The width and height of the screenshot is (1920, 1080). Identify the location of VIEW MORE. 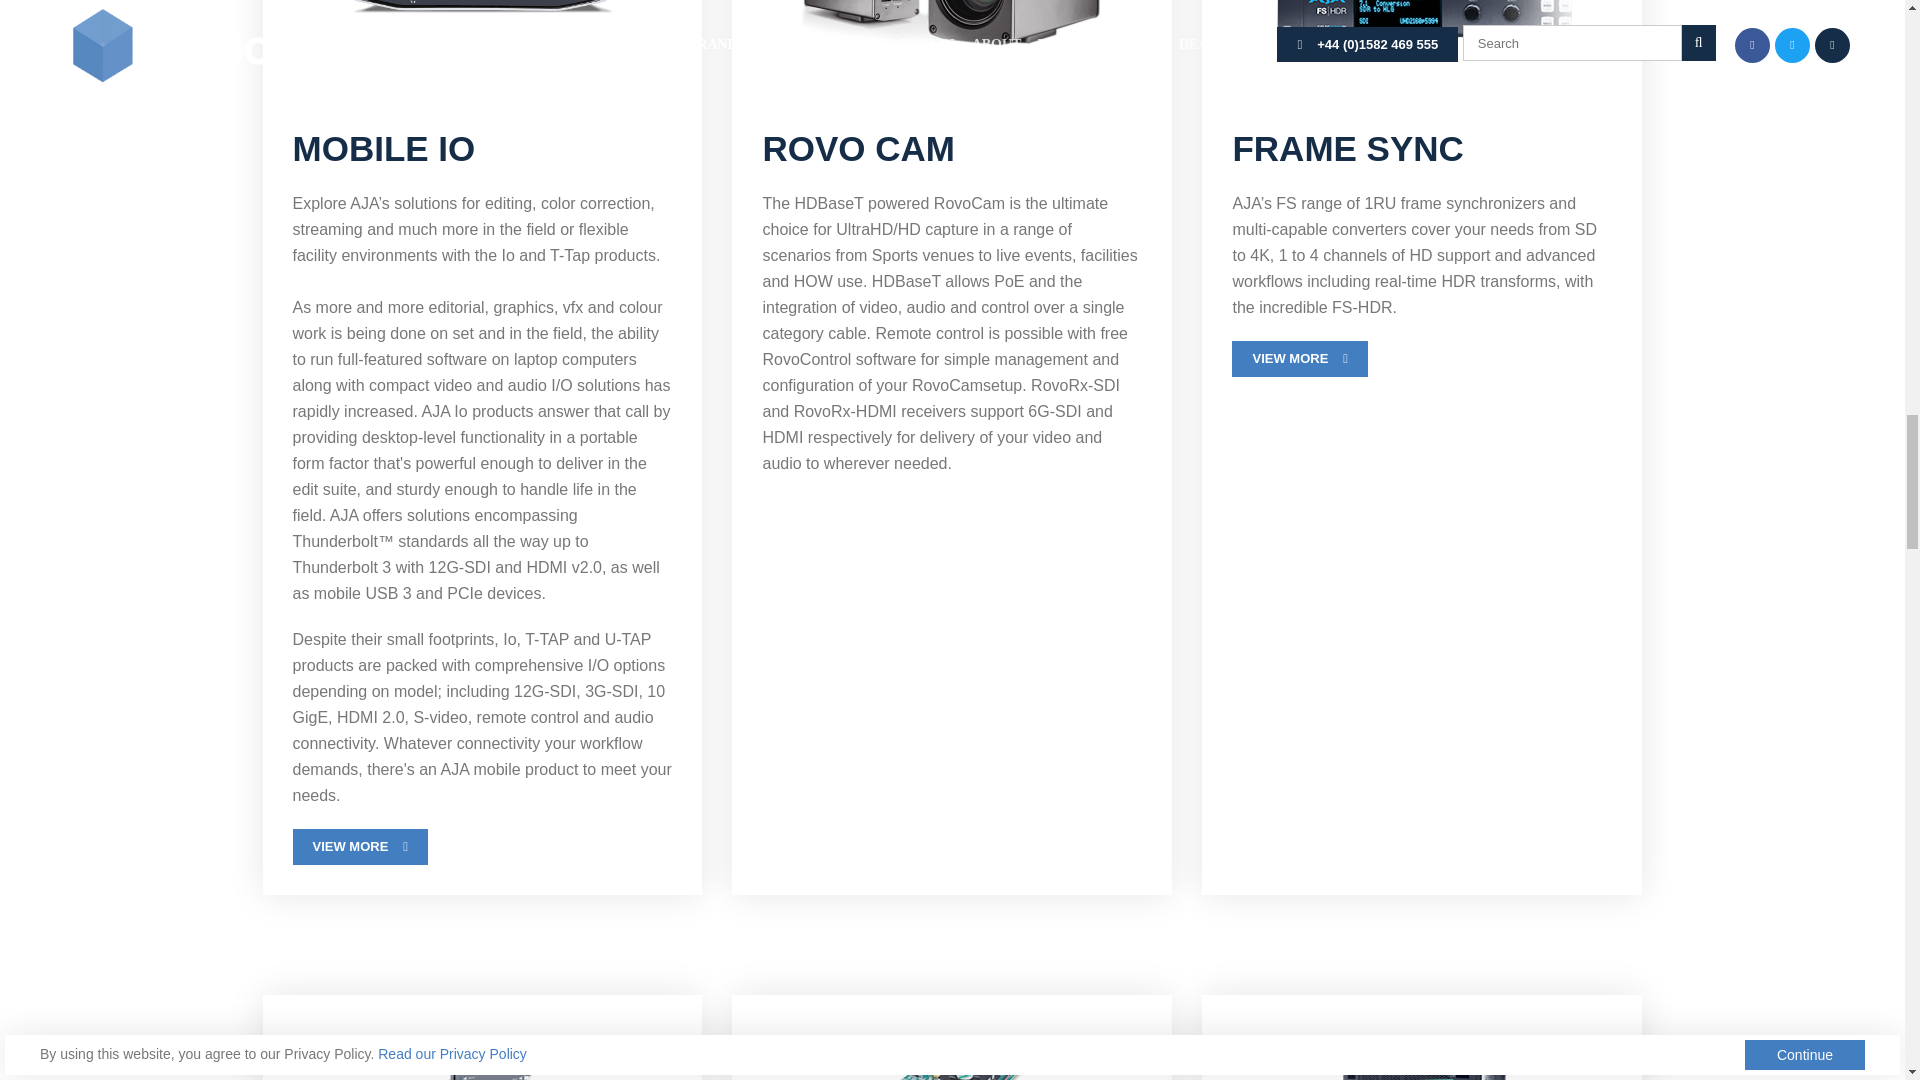
(1300, 358).